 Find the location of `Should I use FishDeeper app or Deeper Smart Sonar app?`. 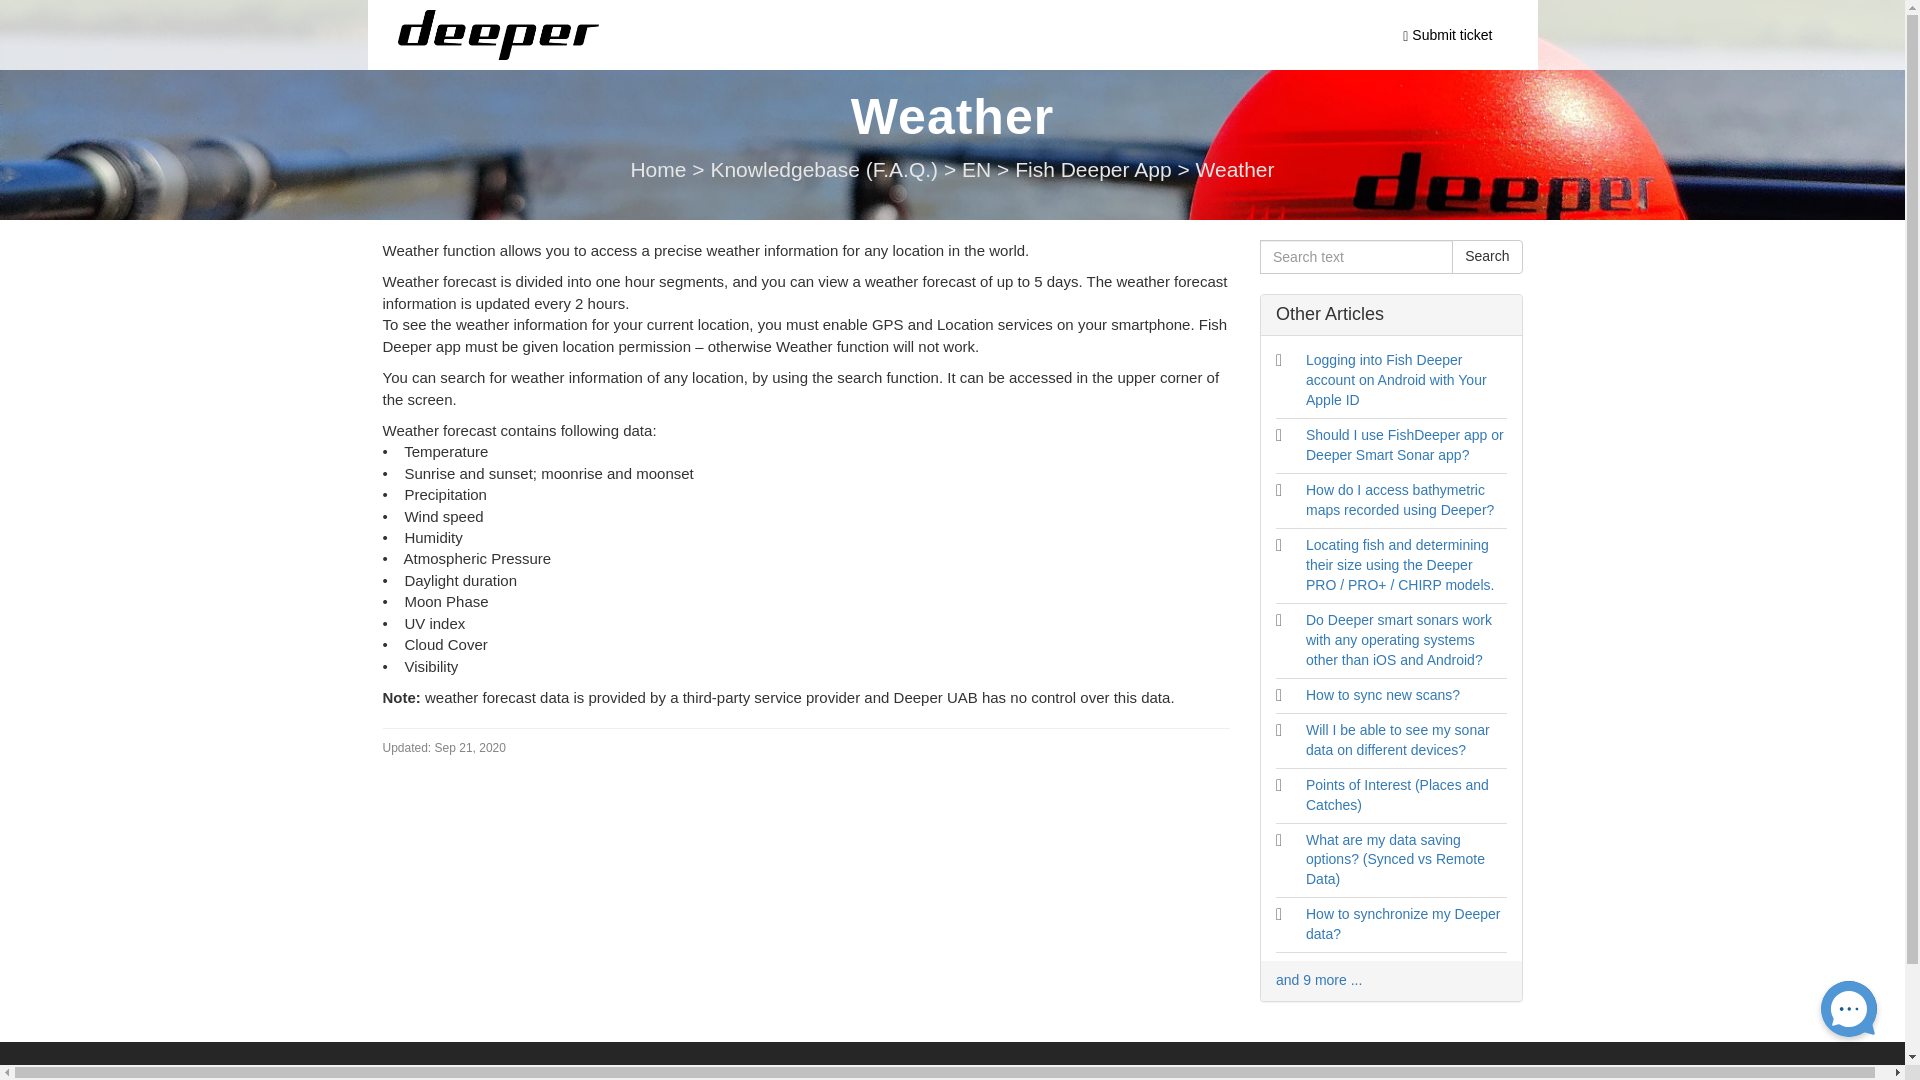

Should I use FishDeeper app or Deeper Smart Sonar app? is located at coordinates (1404, 444).